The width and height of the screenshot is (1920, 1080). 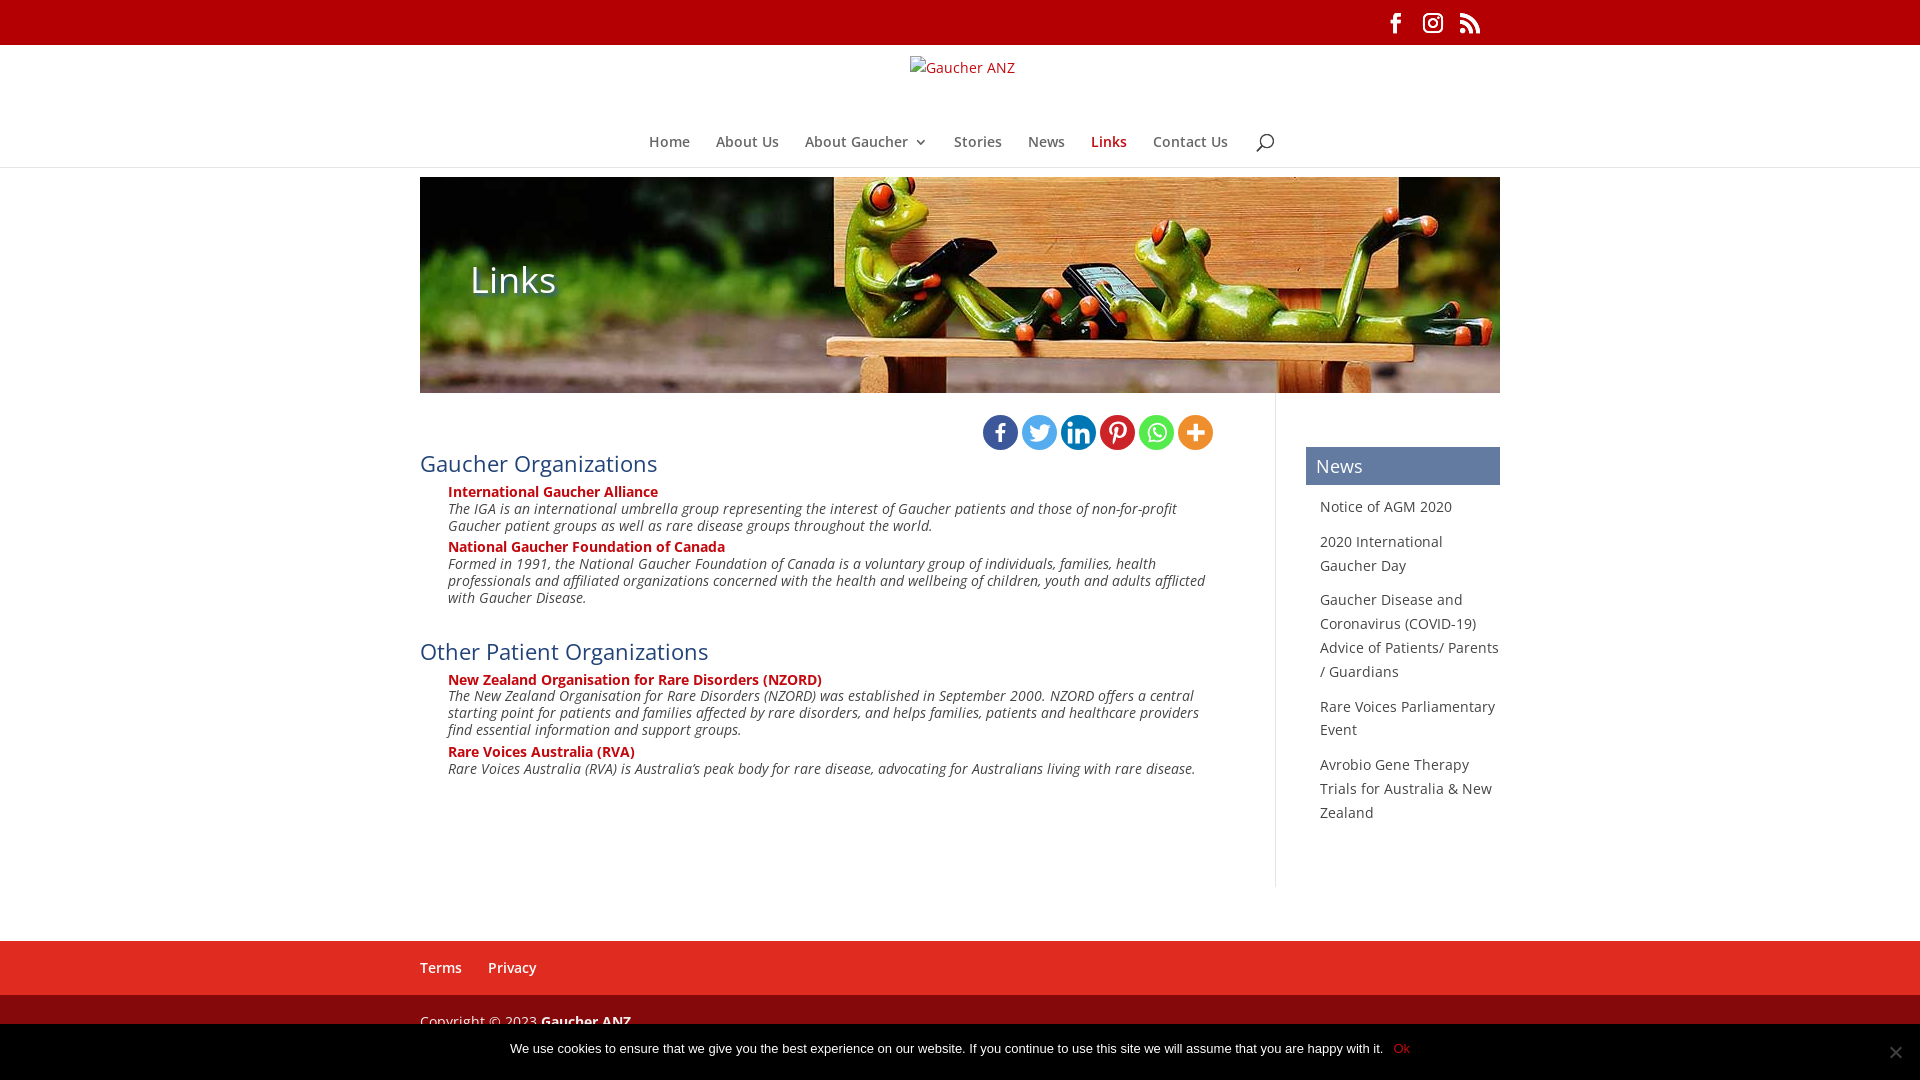 What do you see at coordinates (635, 680) in the screenshot?
I see `New Zealand Organisation for Rare Disorders (NZORD)` at bounding box center [635, 680].